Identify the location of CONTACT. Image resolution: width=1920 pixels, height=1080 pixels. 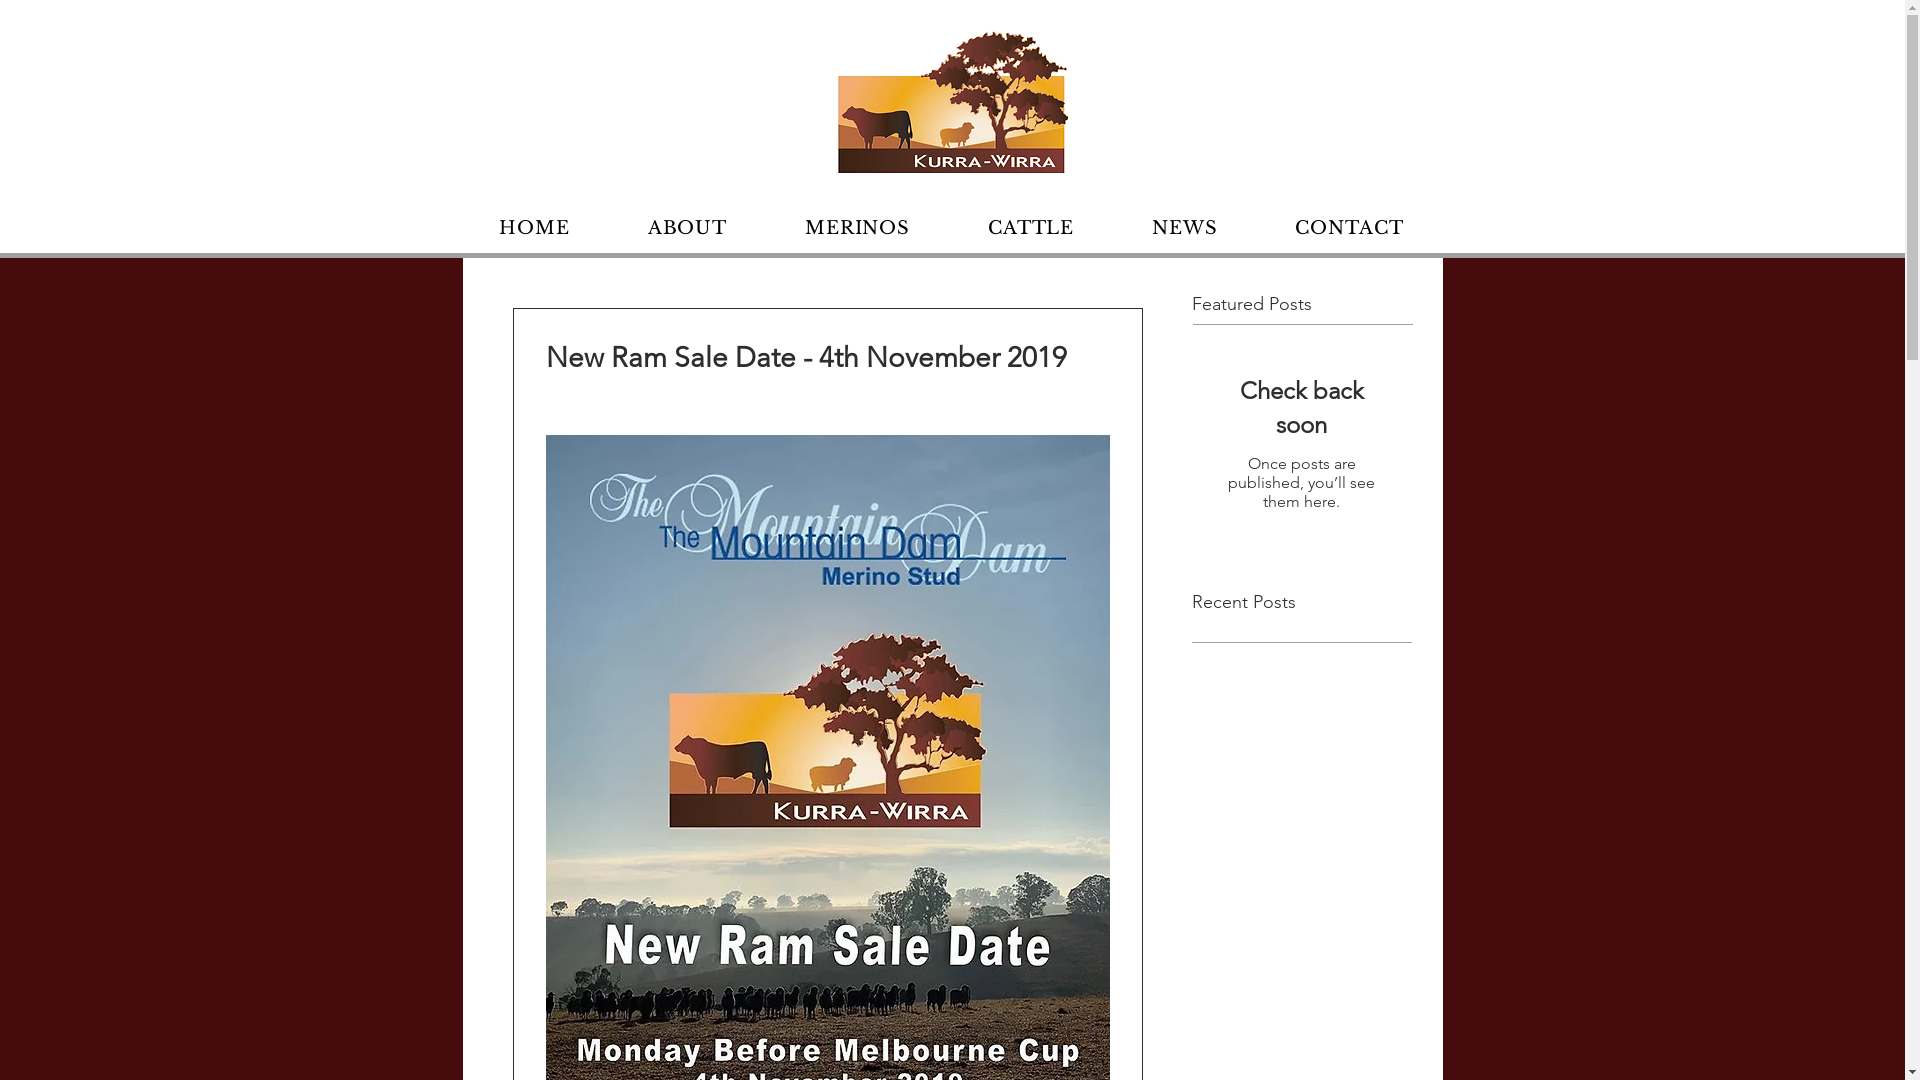
(1349, 228).